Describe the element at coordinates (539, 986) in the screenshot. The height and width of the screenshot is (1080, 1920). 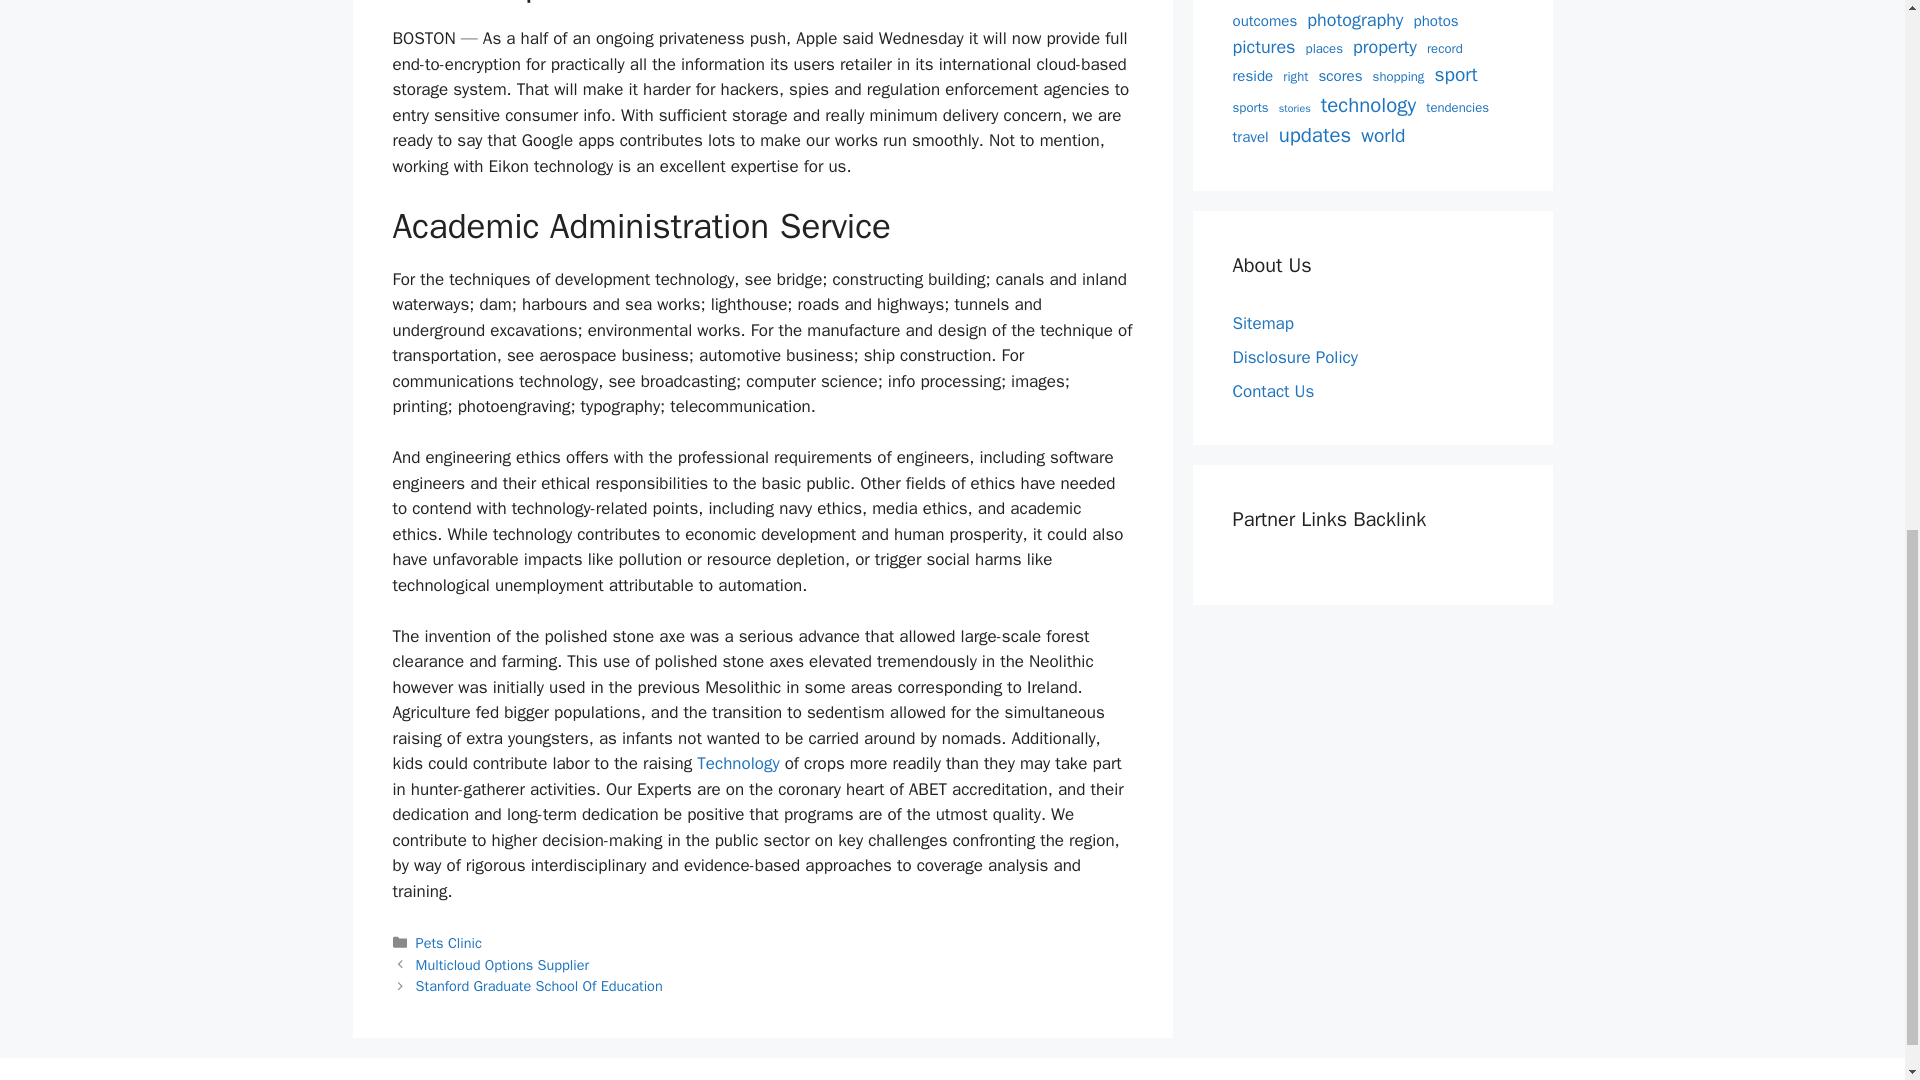
I see `Stanford Graduate School Of Education` at that location.